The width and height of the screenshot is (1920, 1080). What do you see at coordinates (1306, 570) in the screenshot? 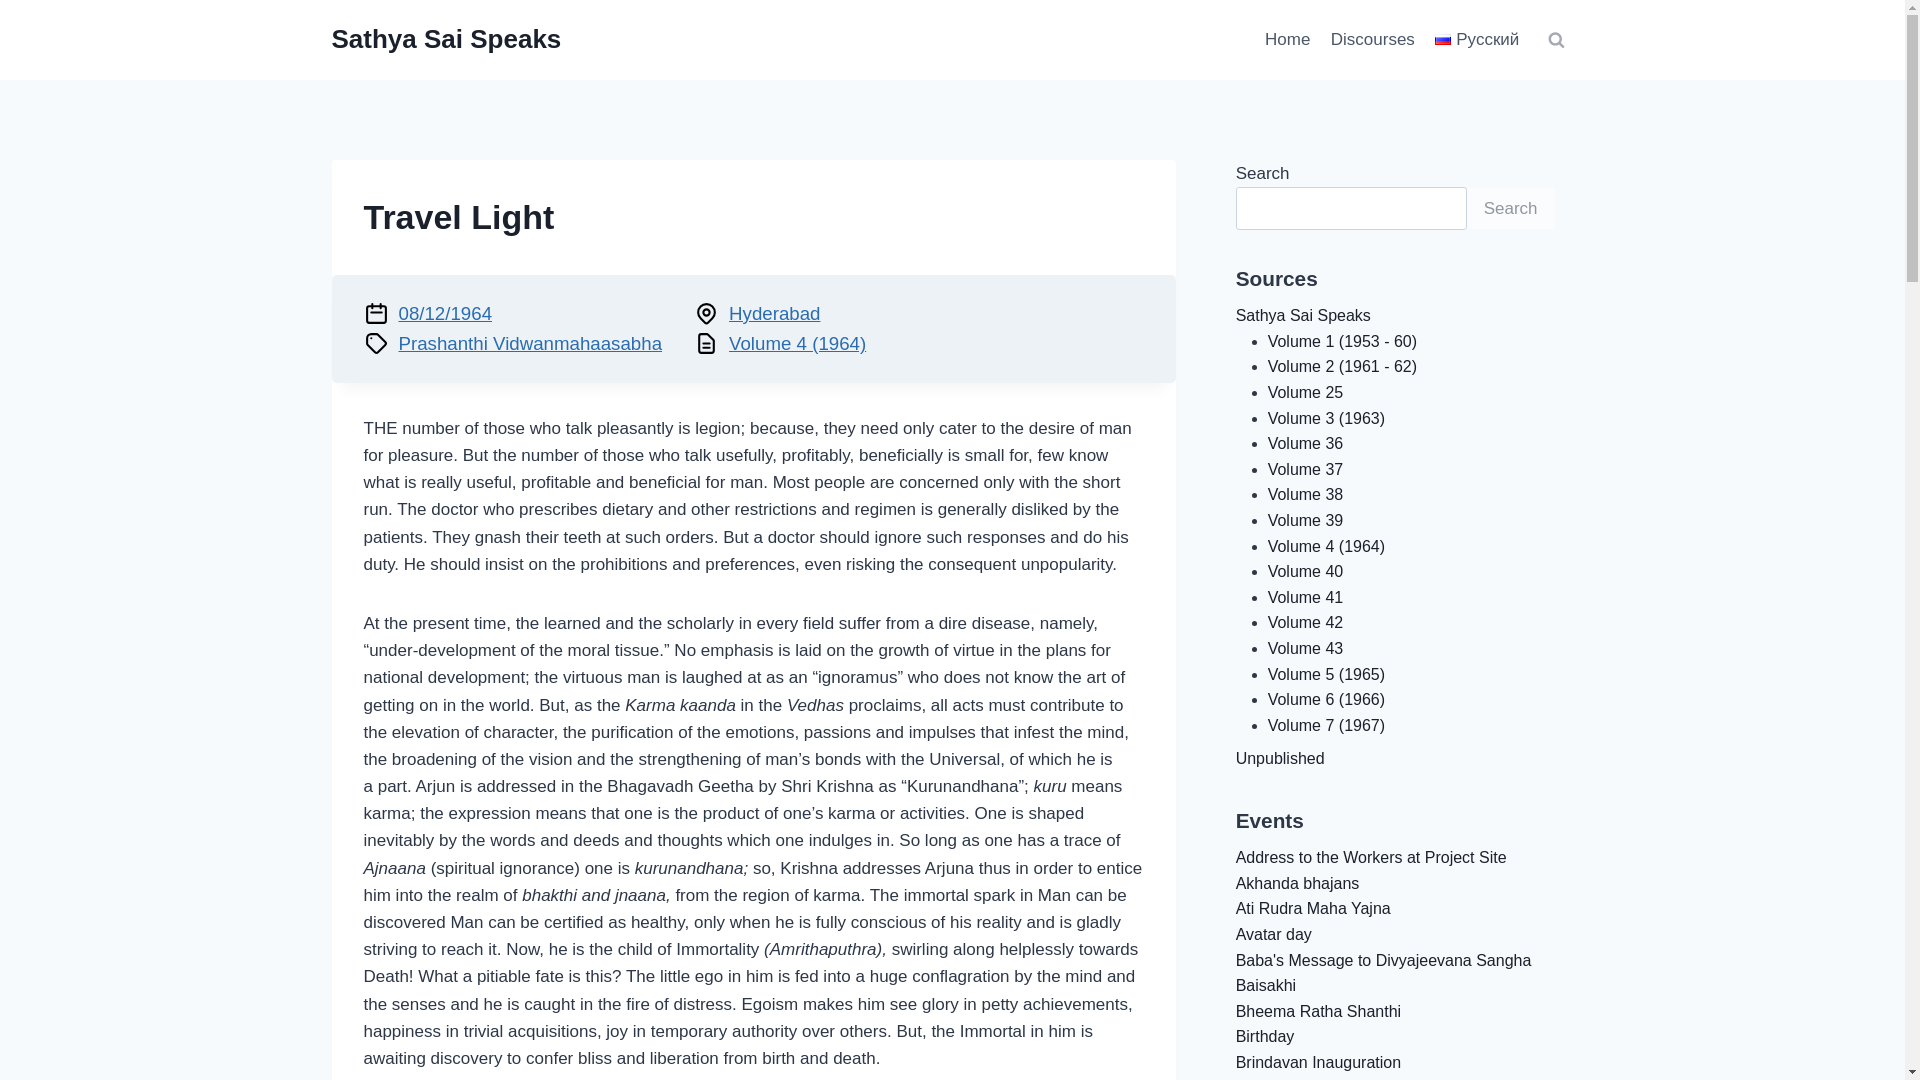
I see `Volume 40` at bounding box center [1306, 570].